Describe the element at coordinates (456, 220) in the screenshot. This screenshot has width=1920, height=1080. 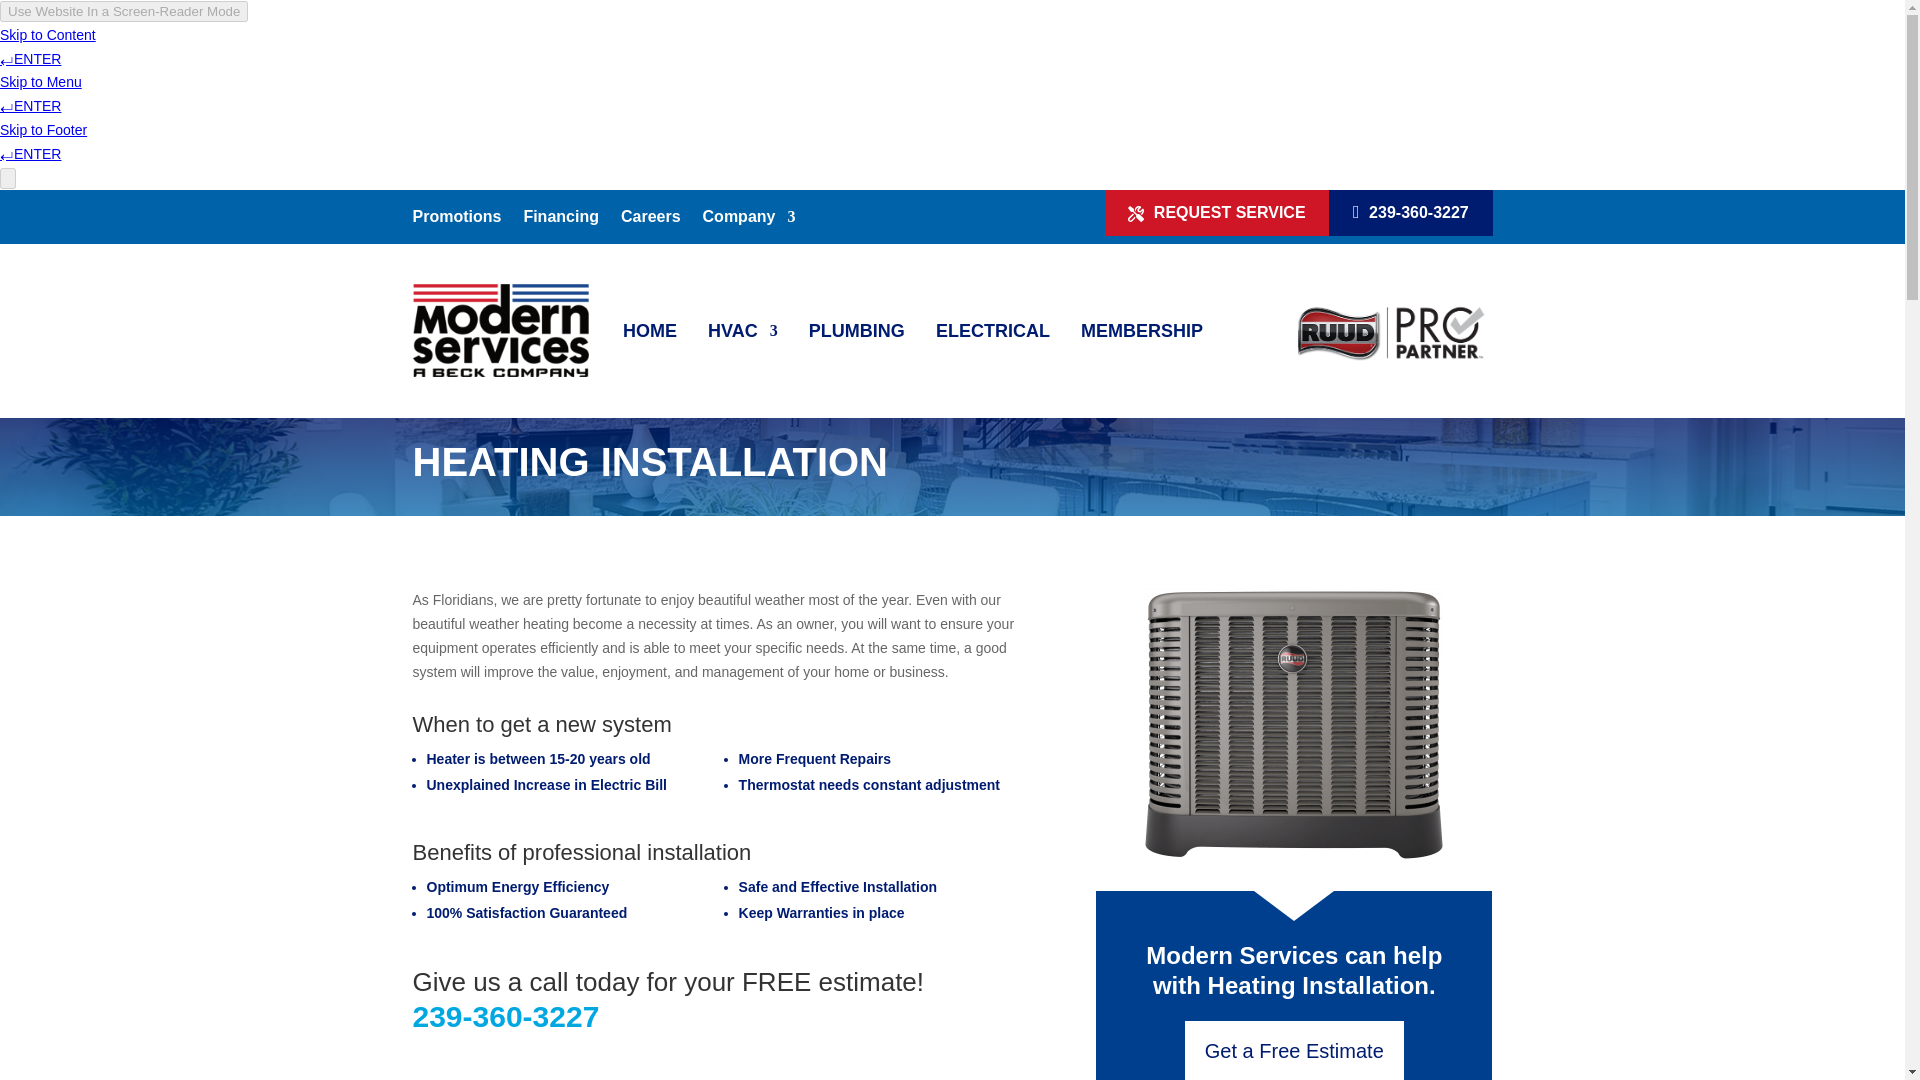
I see `Promotions` at that location.